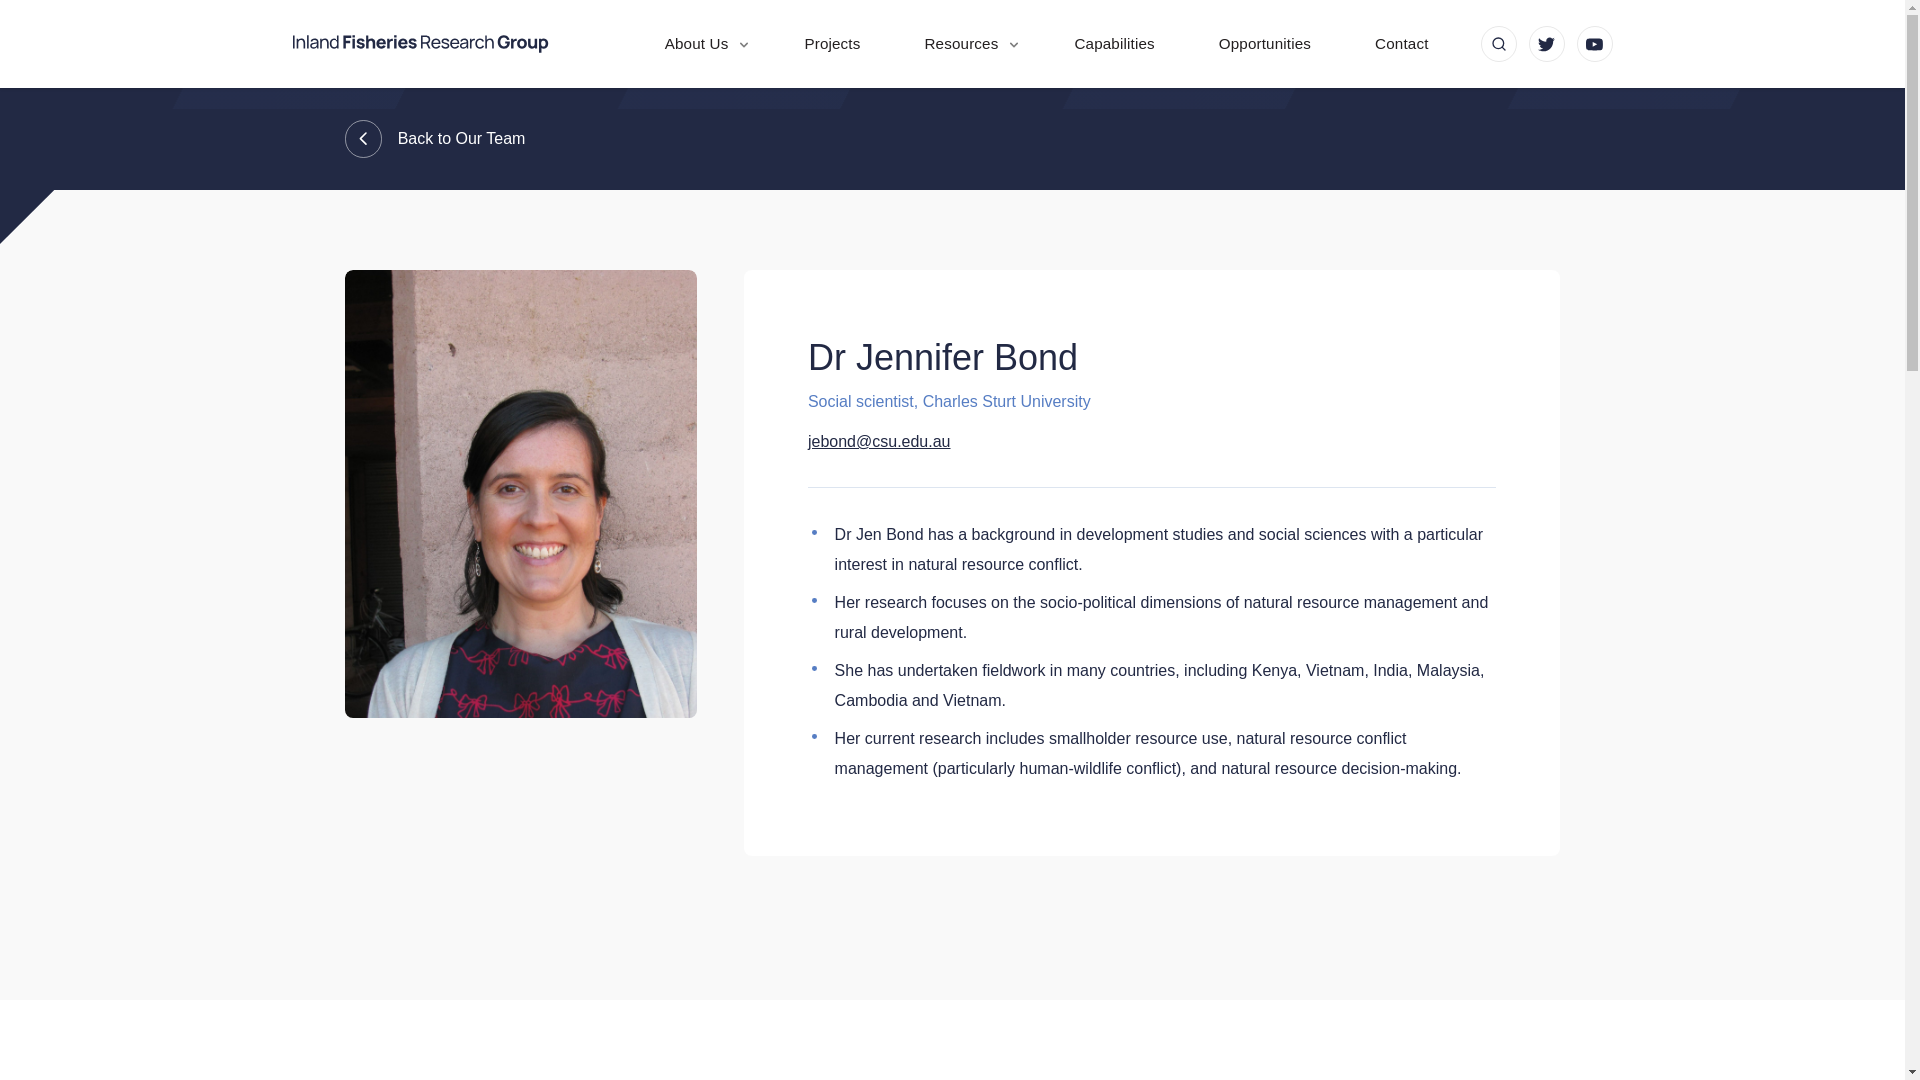 The width and height of the screenshot is (1920, 1080). What do you see at coordinates (951, 138) in the screenshot?
I see `Back to Our Team` at bounding box center [951, 138].